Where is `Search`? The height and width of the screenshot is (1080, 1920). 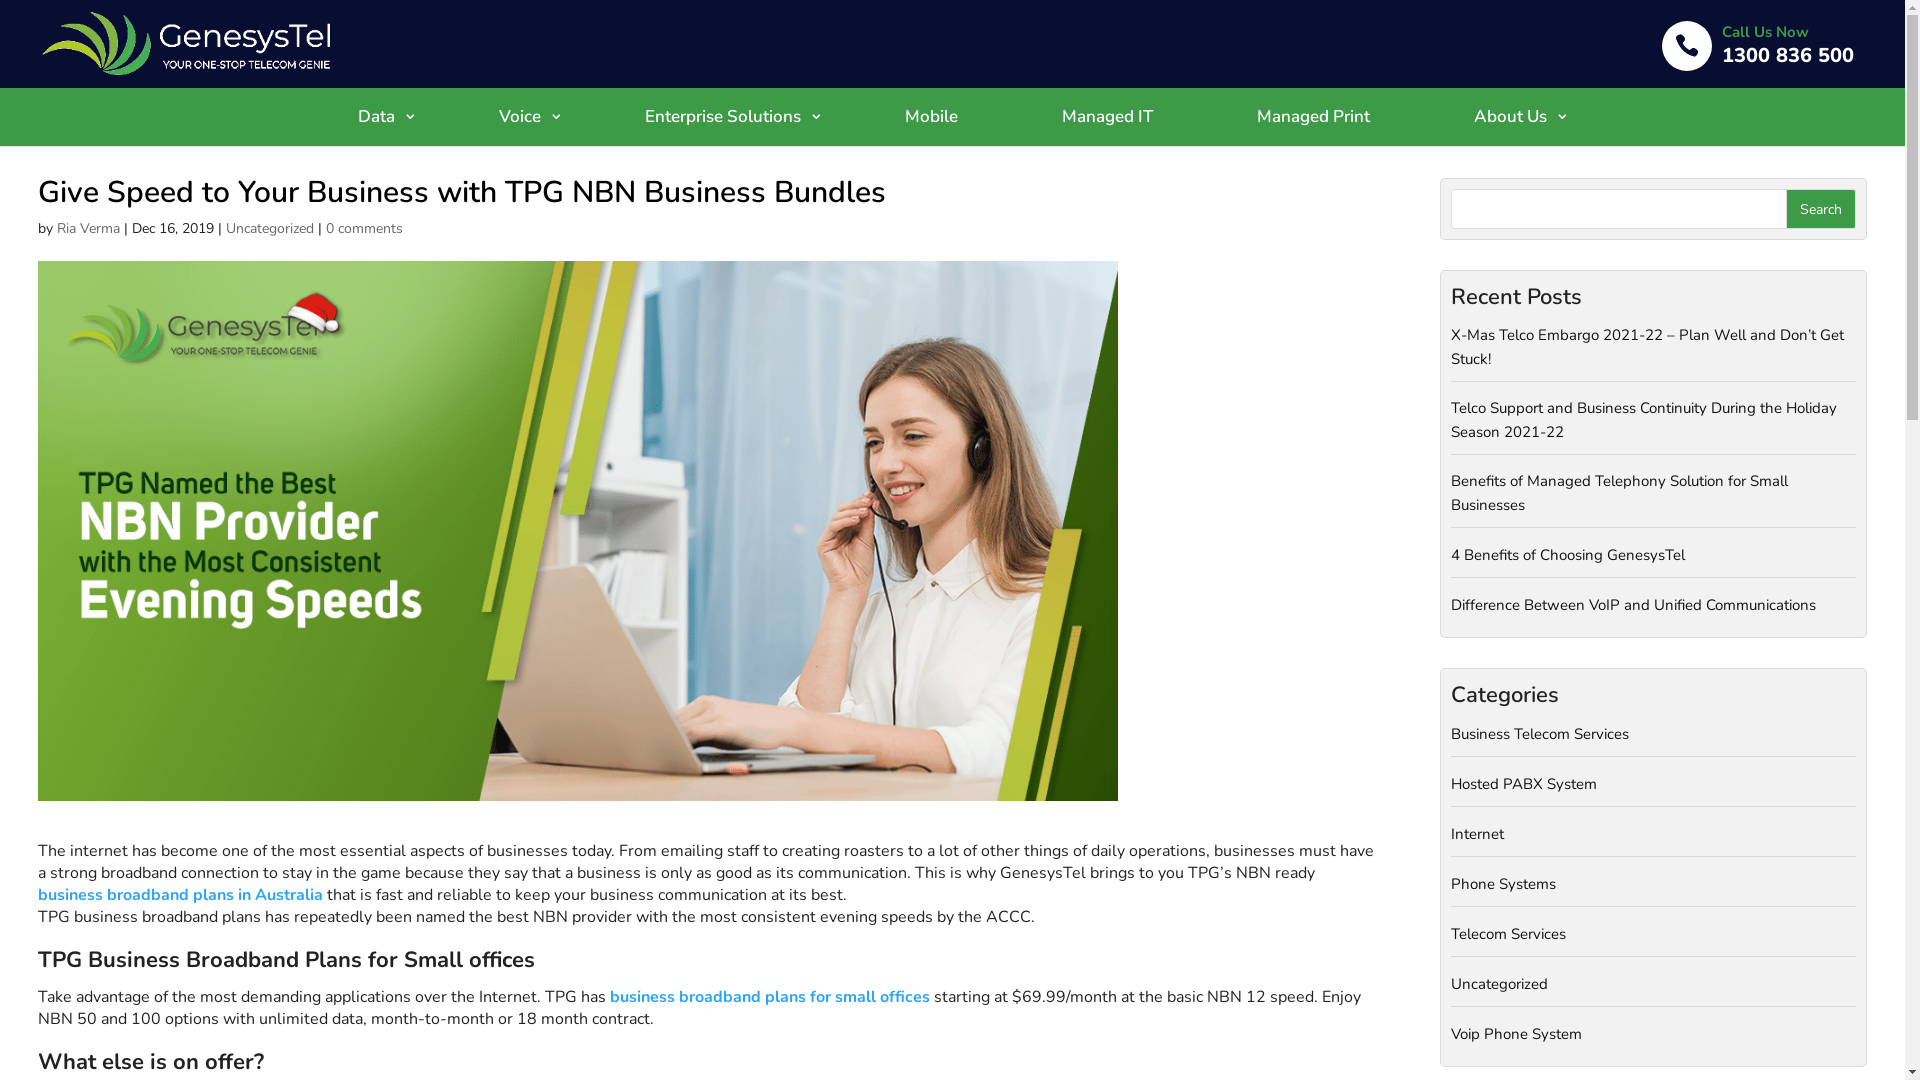 Search is located at coordinates (1821, 209).